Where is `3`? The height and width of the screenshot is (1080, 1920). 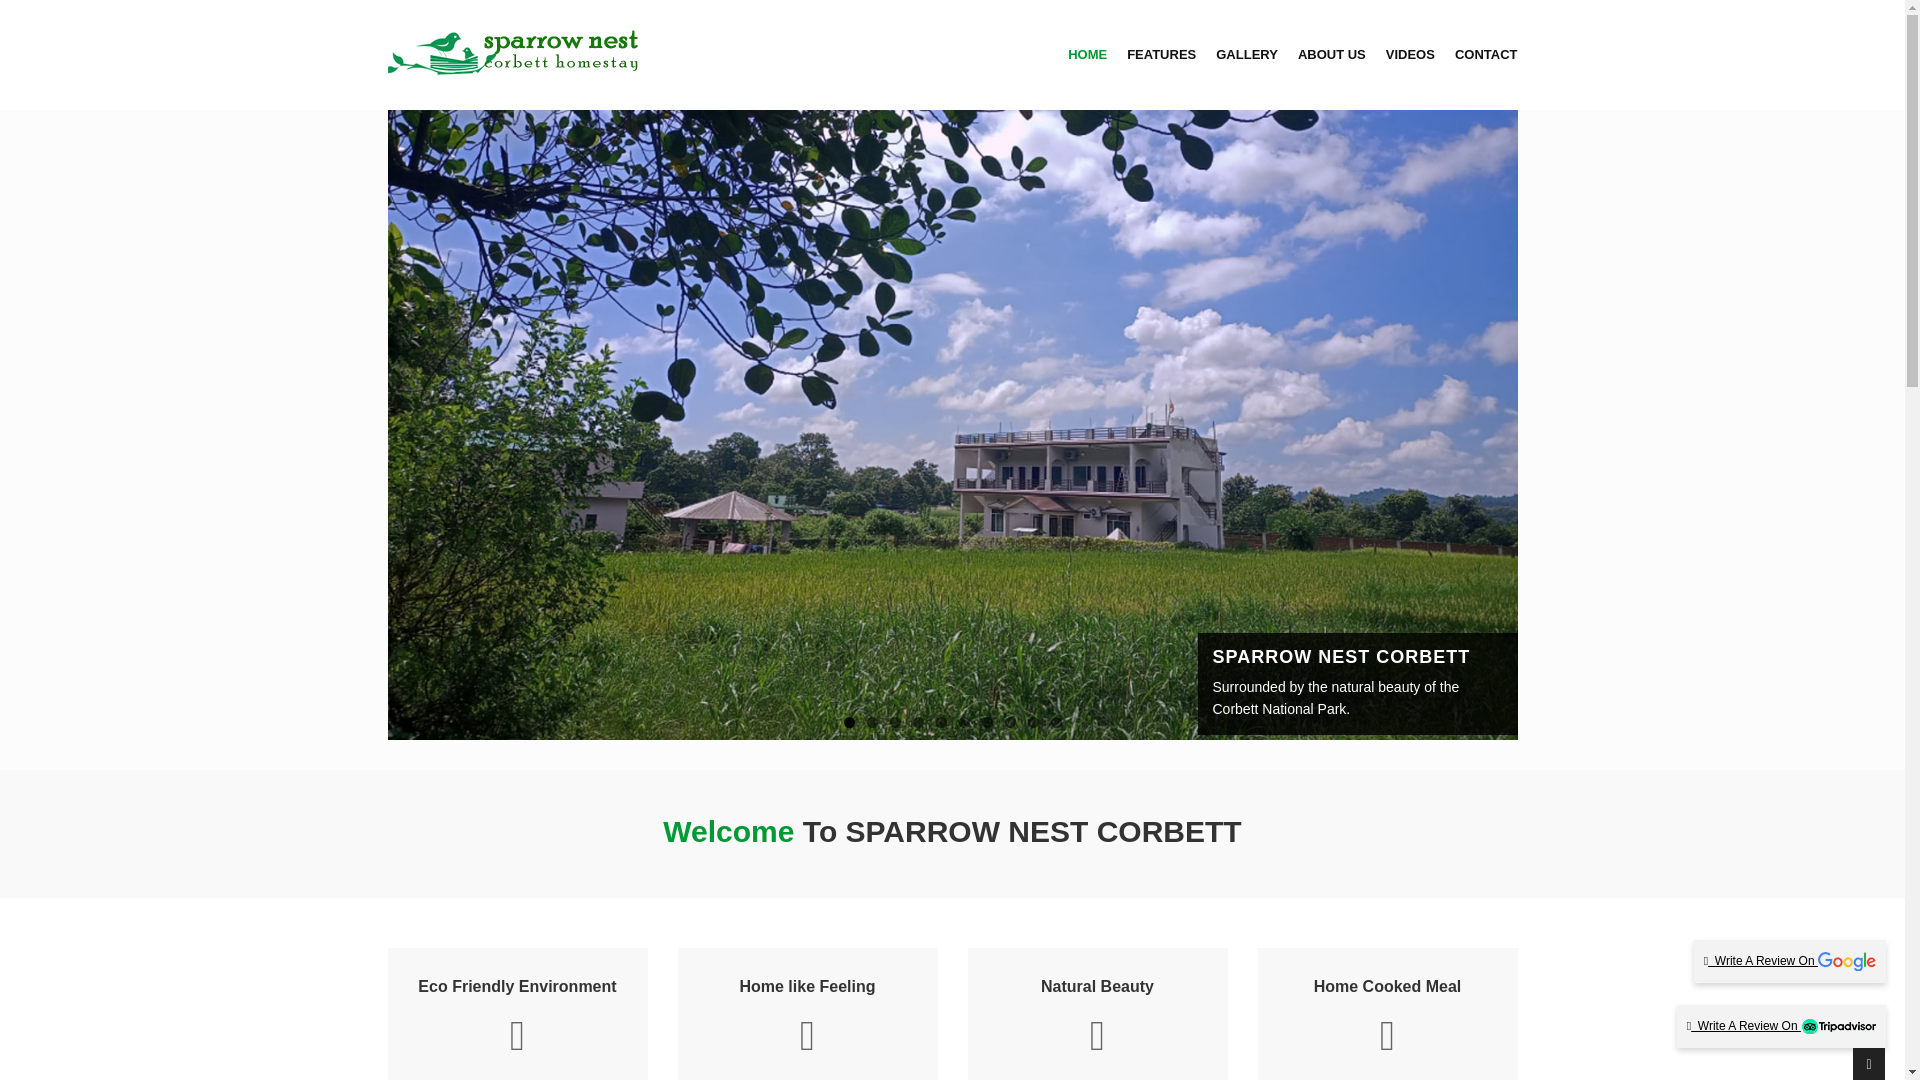 3 is located at coordinates (895, 722).